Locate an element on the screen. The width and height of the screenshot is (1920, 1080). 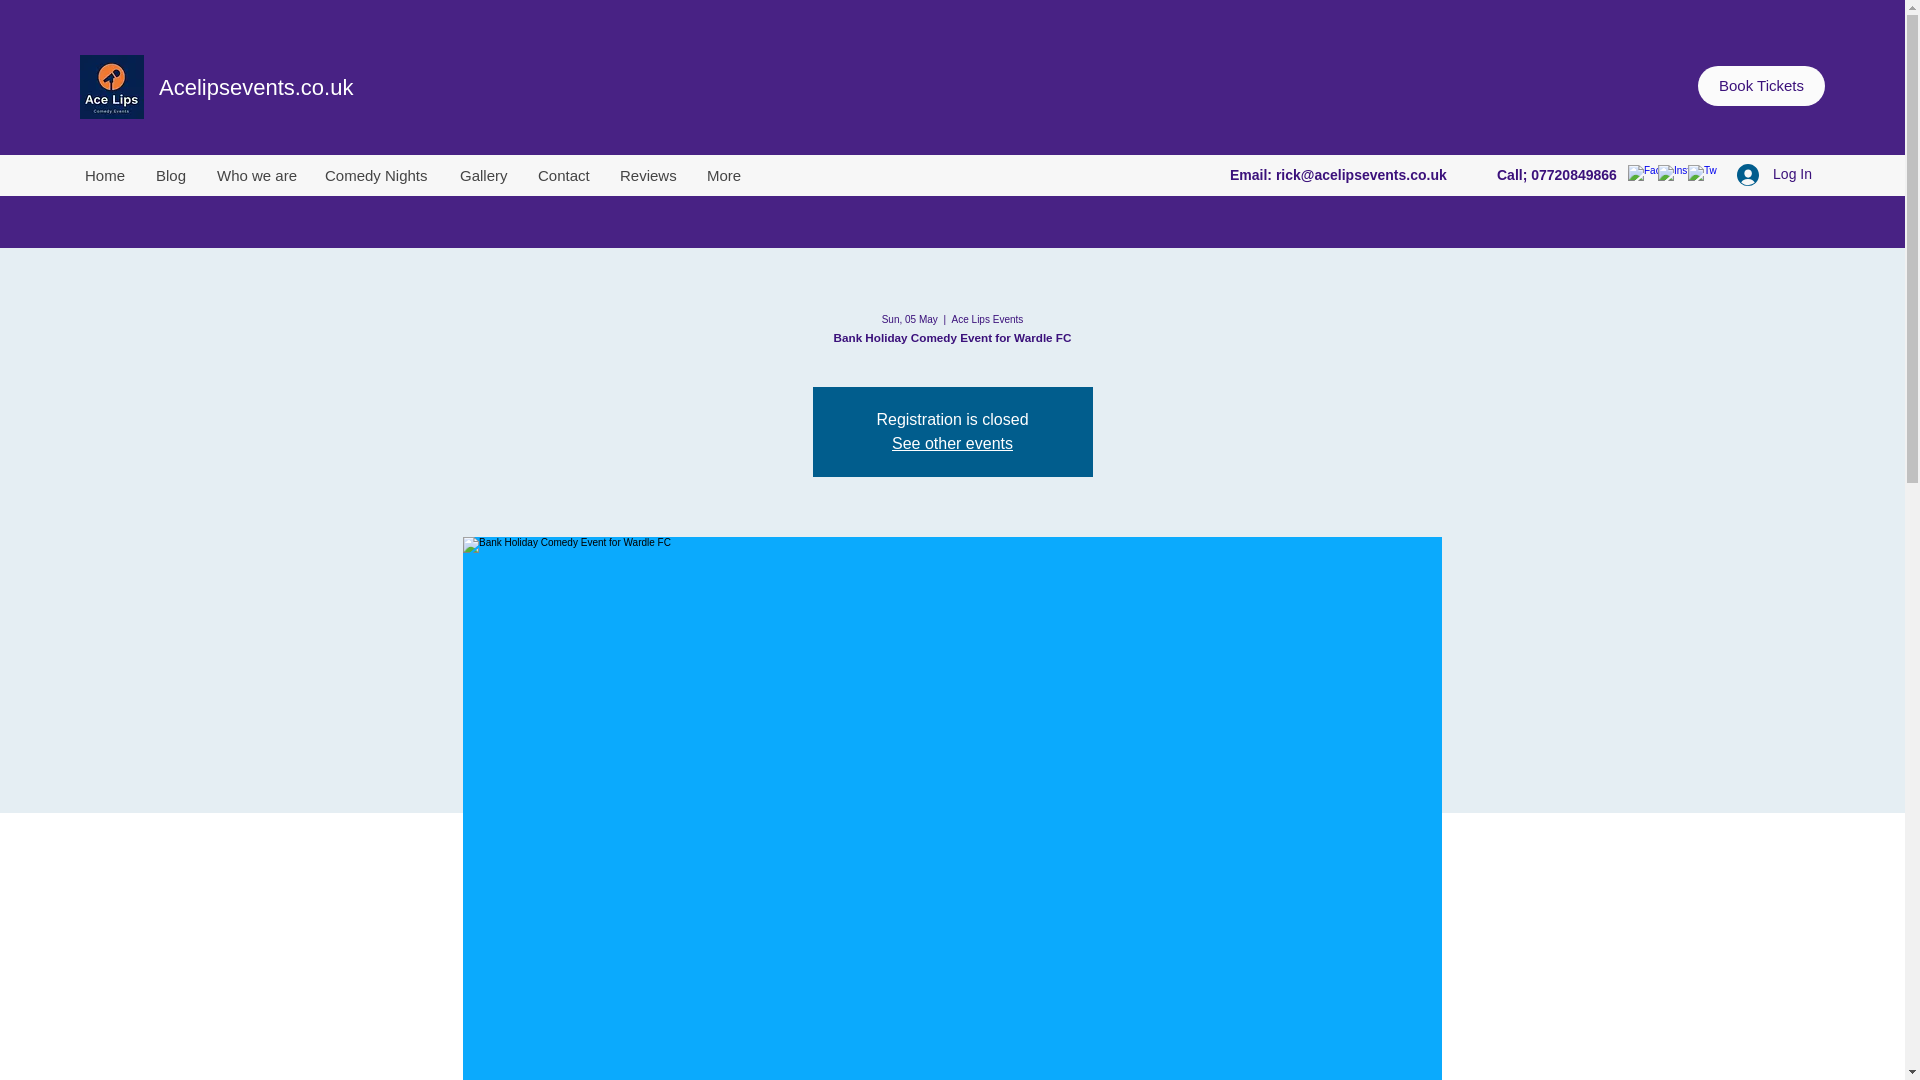
Comedy Nights is located at coordinates (376, 175).